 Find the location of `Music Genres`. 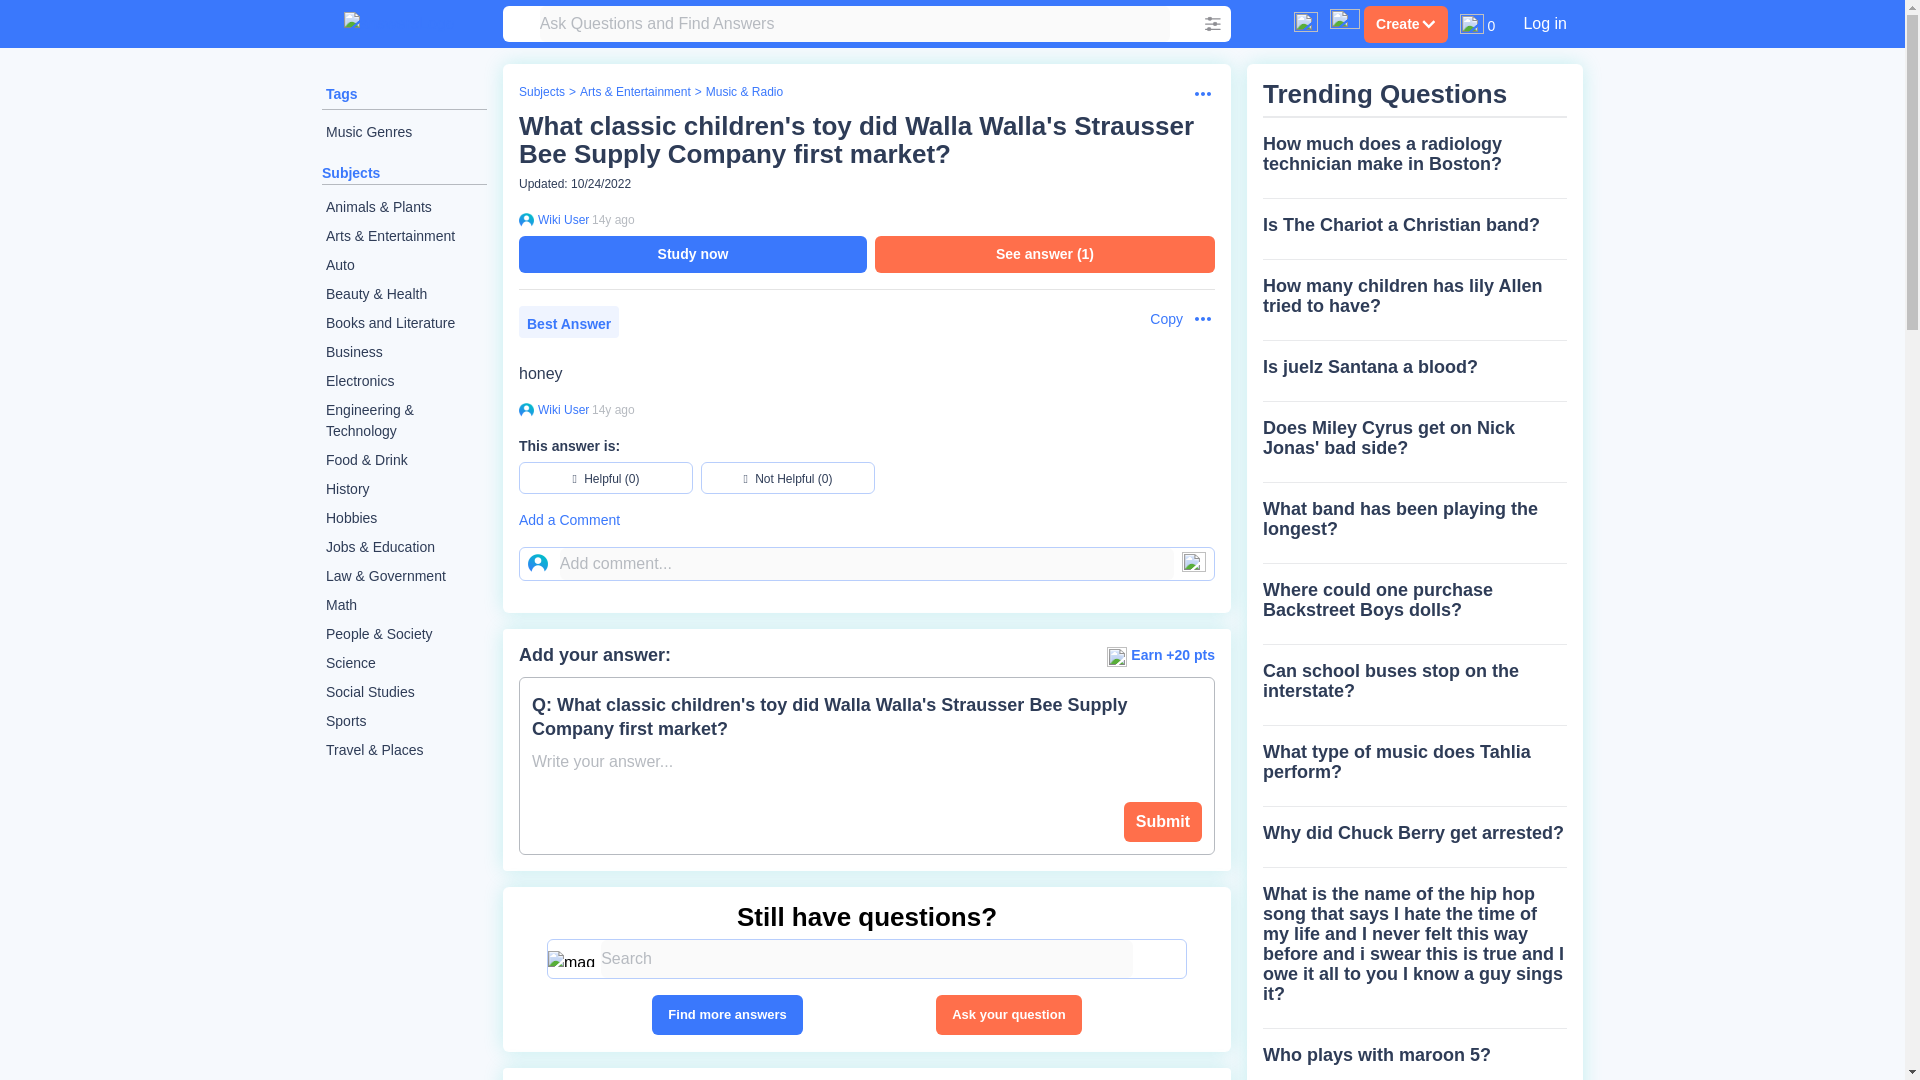

Music Genres is located at coordinates (404, 132).